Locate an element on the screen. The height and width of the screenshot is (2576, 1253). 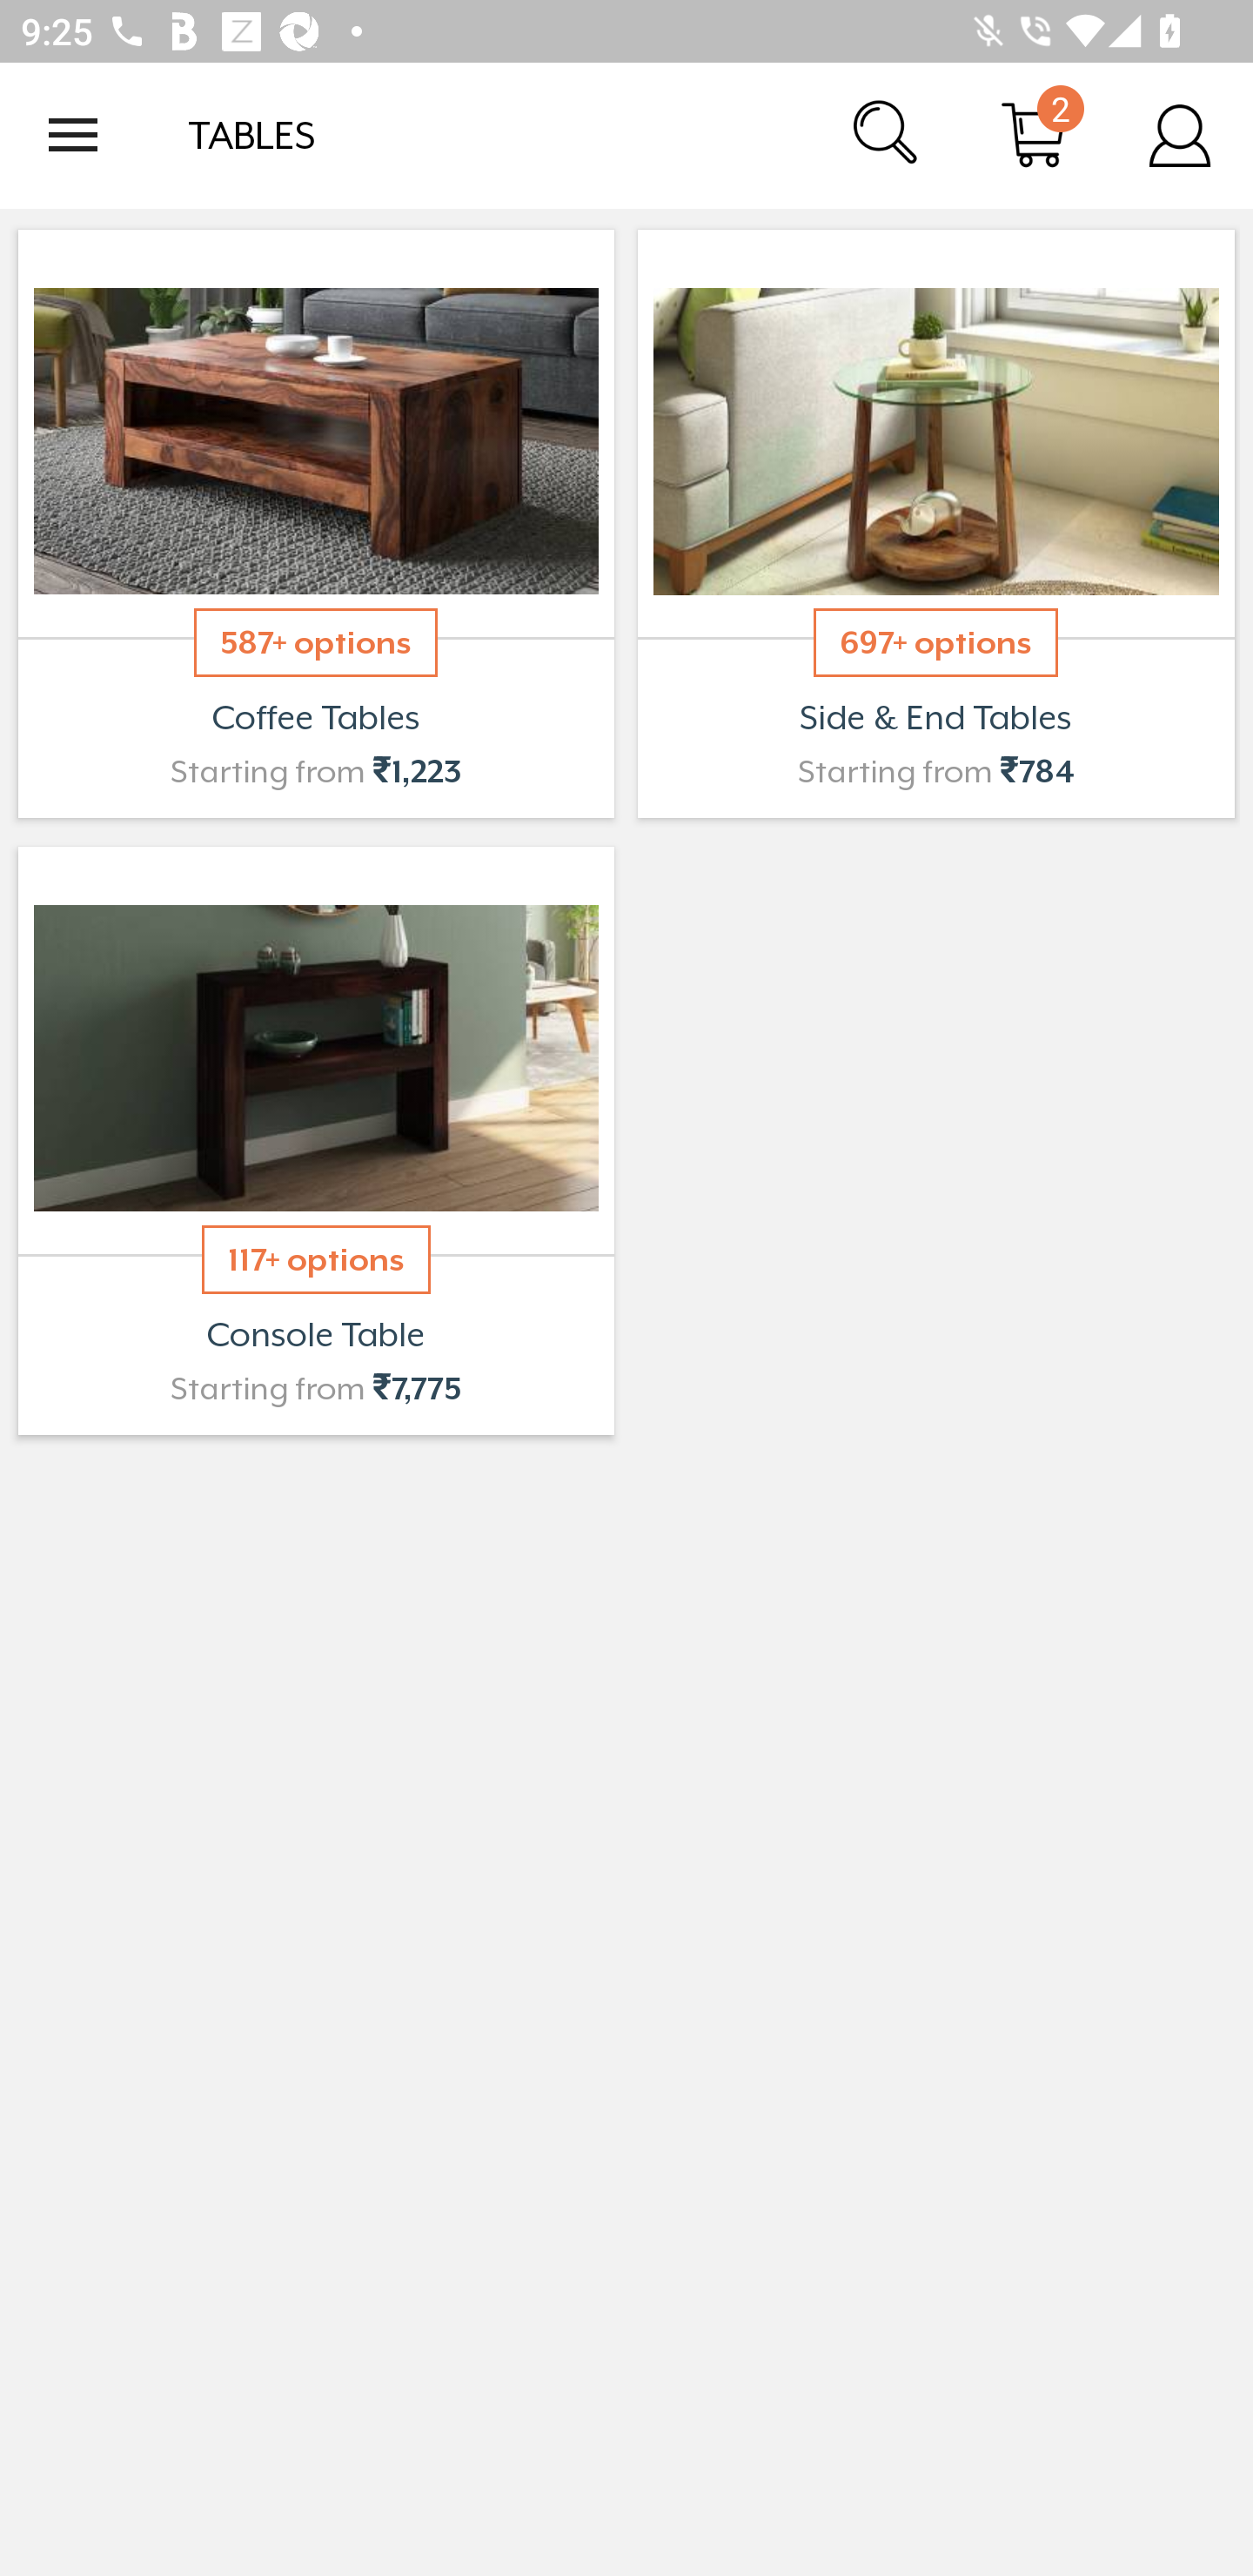
Search is located at coordinates (888, 134).